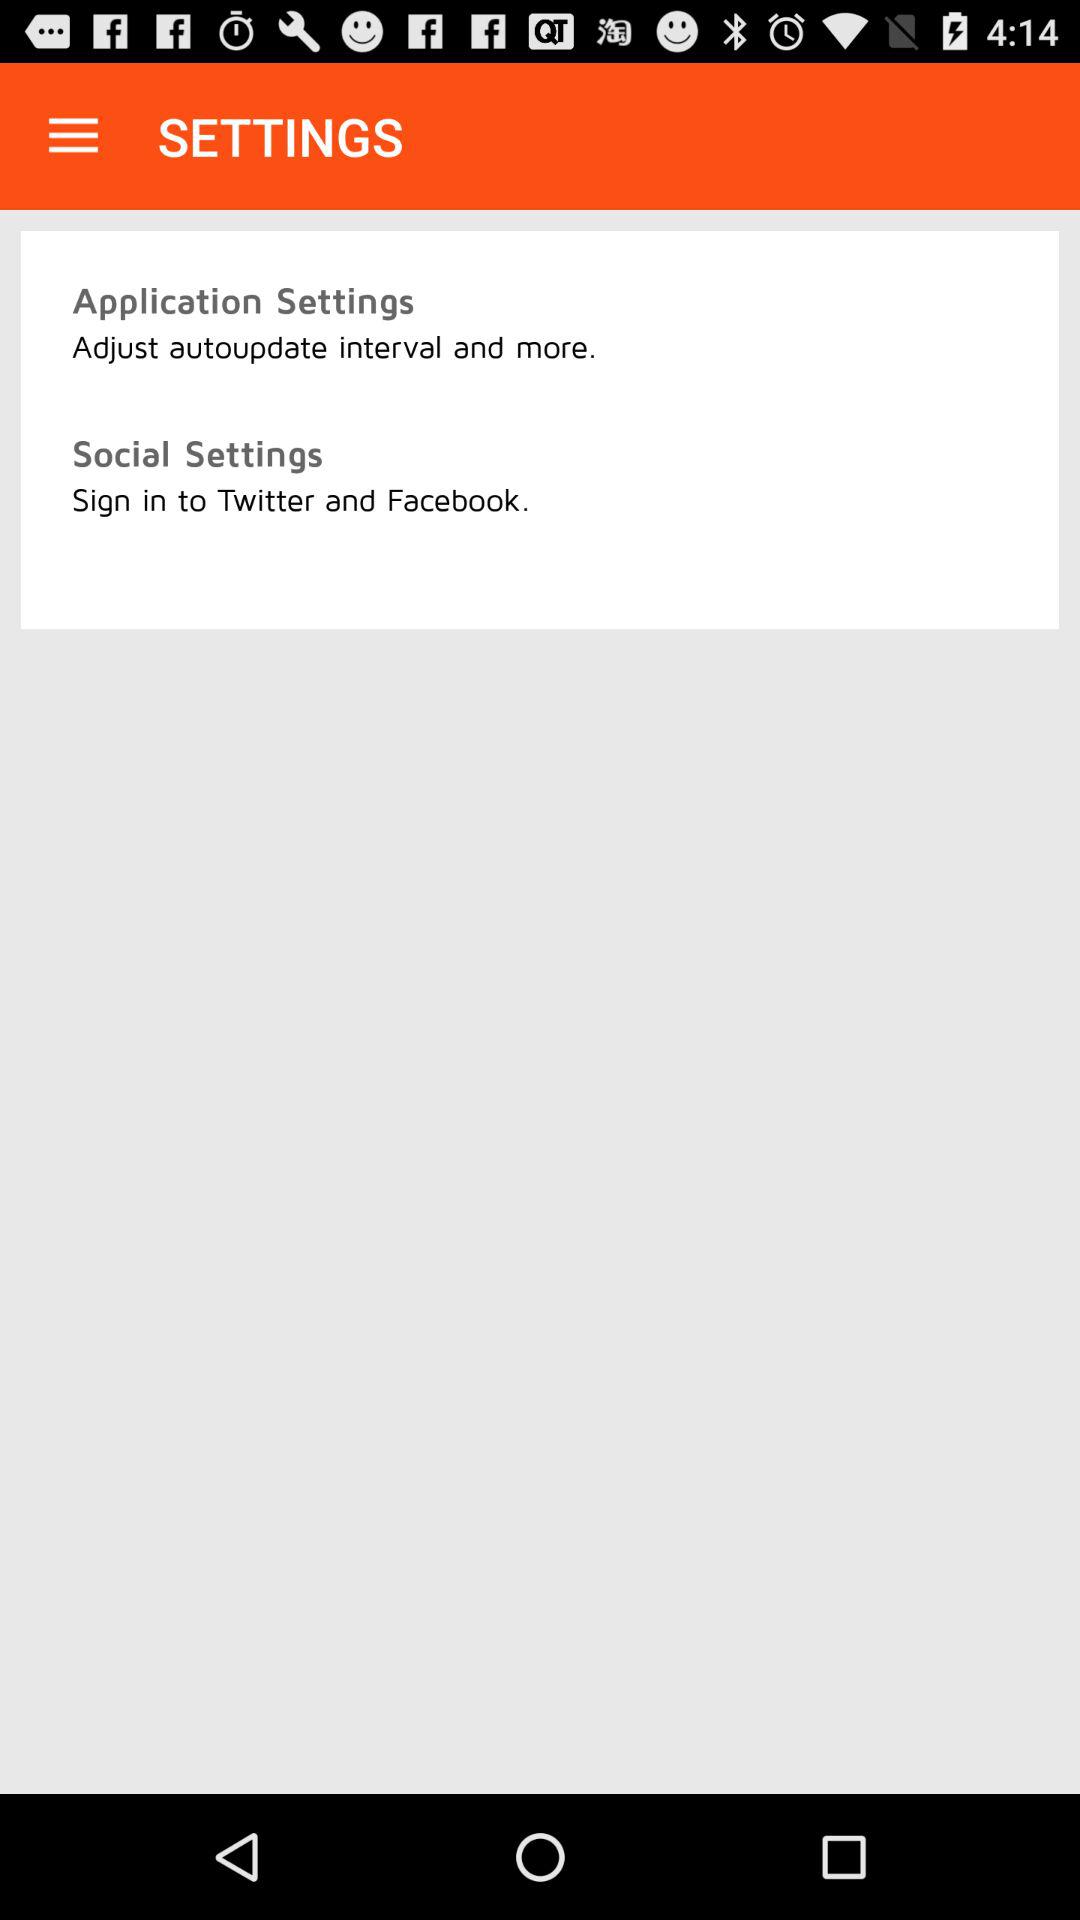 This screenshot has height=1920, width=1080. What do you see at coordinates (73, 136) in the screenshot?
I see `select icon to the left of the settings app` at bounding box center [73, 136].